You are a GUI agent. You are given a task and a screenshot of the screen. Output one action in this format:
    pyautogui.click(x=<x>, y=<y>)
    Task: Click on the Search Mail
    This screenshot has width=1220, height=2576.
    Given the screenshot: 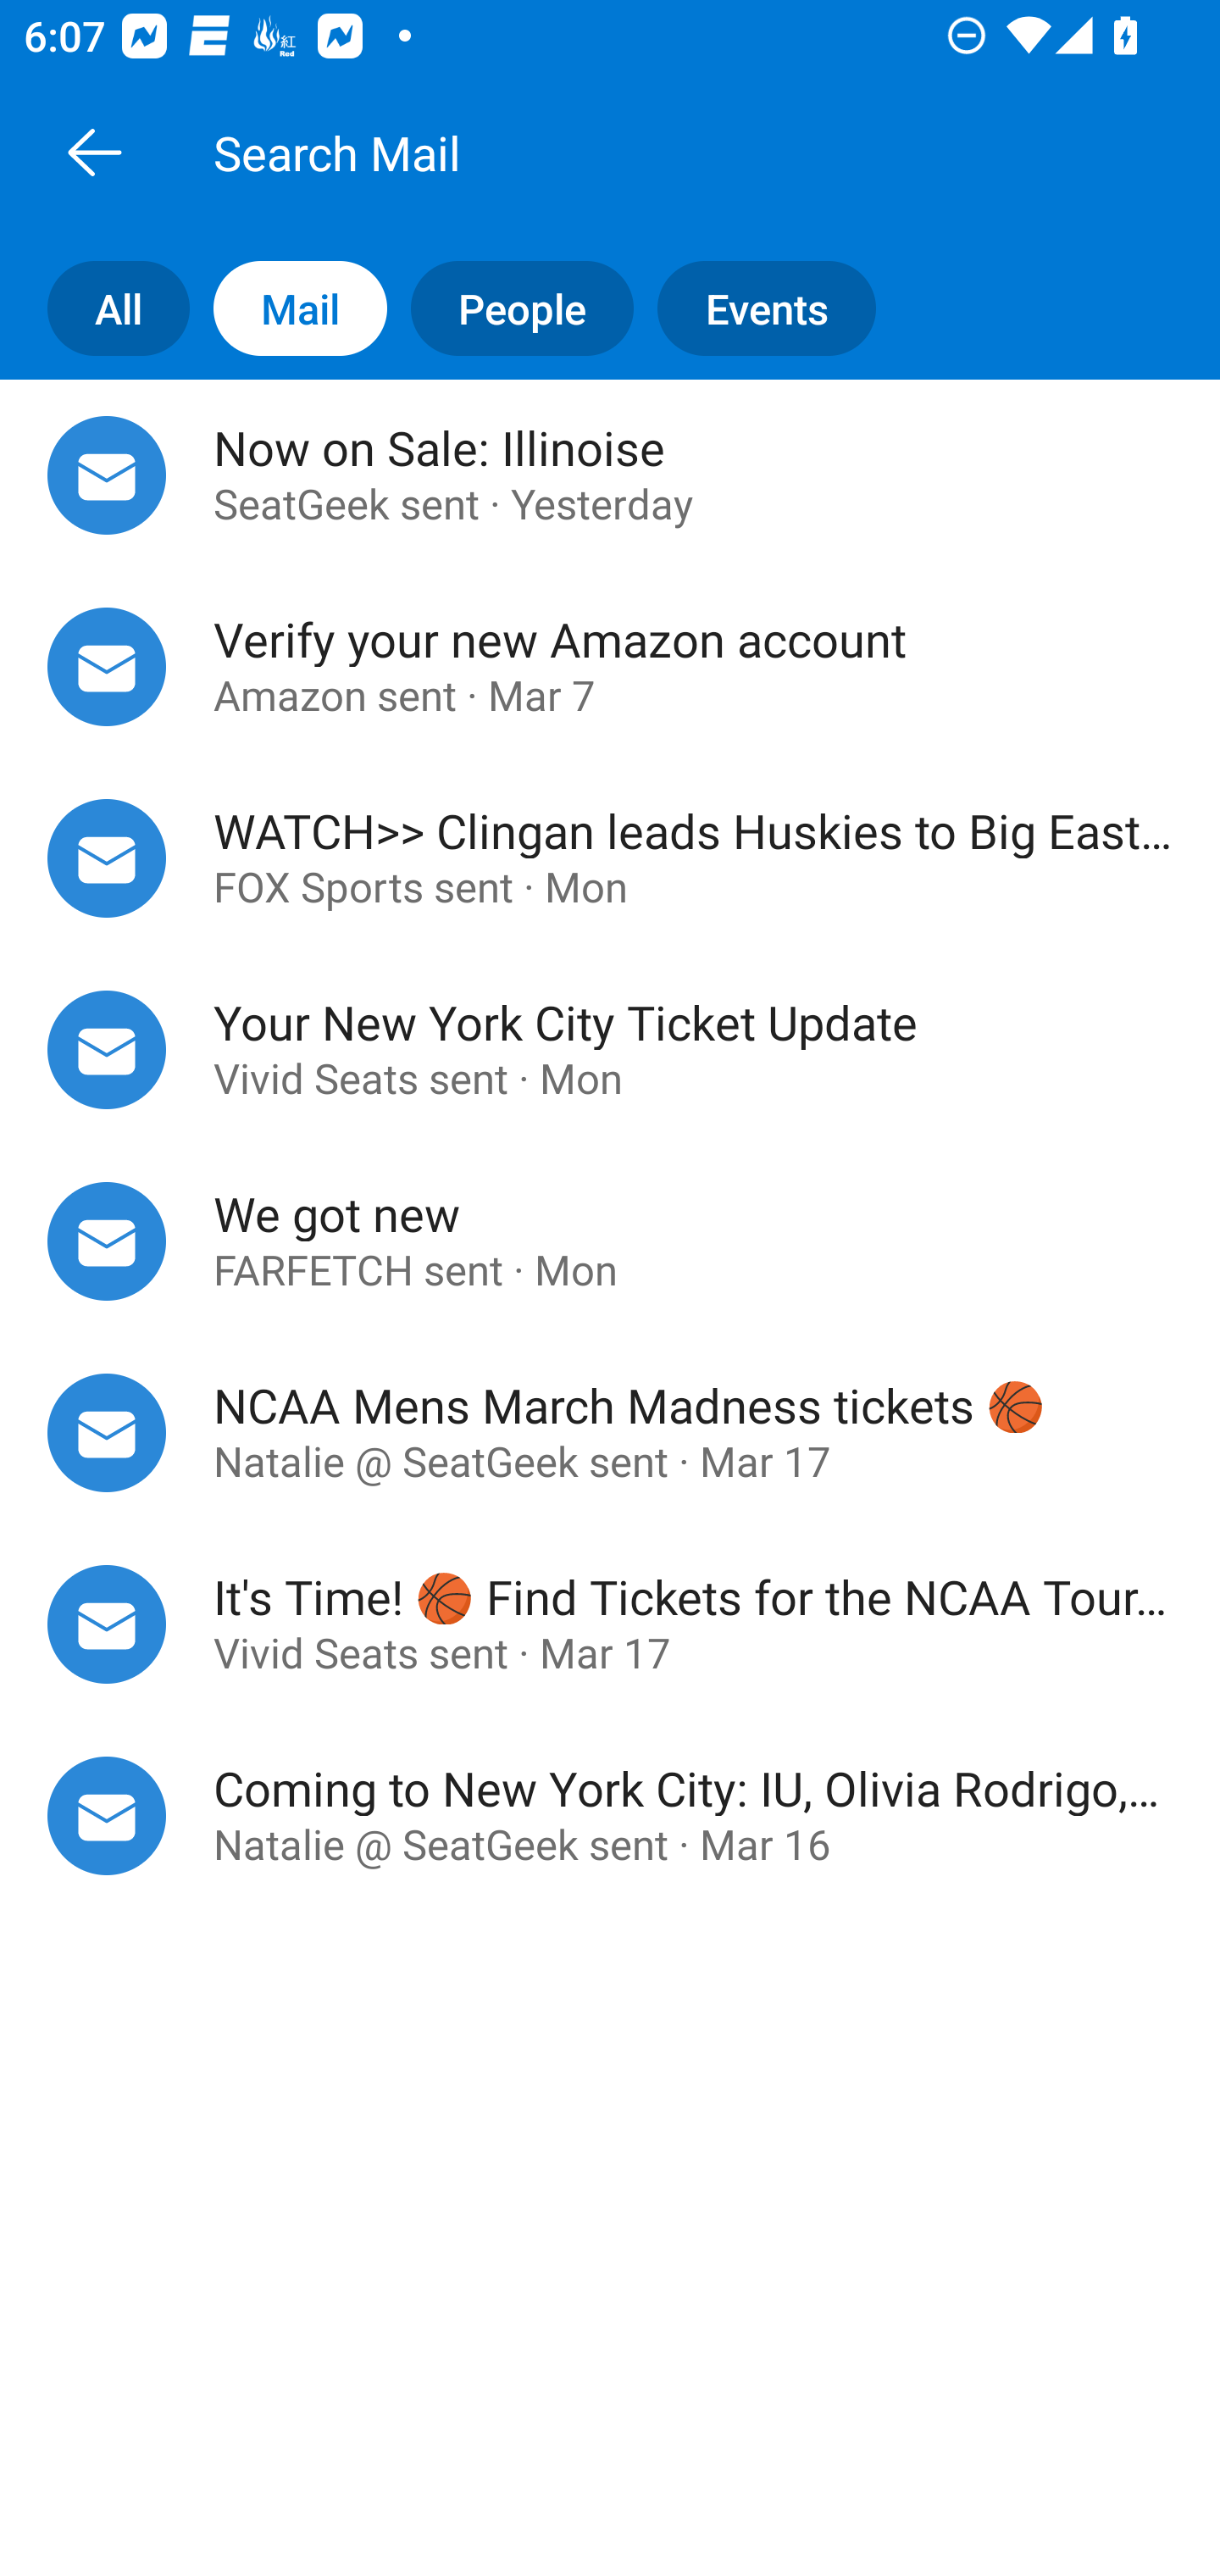 What is the action you would take?
    pyautogui.click(x=647, y=152)
    